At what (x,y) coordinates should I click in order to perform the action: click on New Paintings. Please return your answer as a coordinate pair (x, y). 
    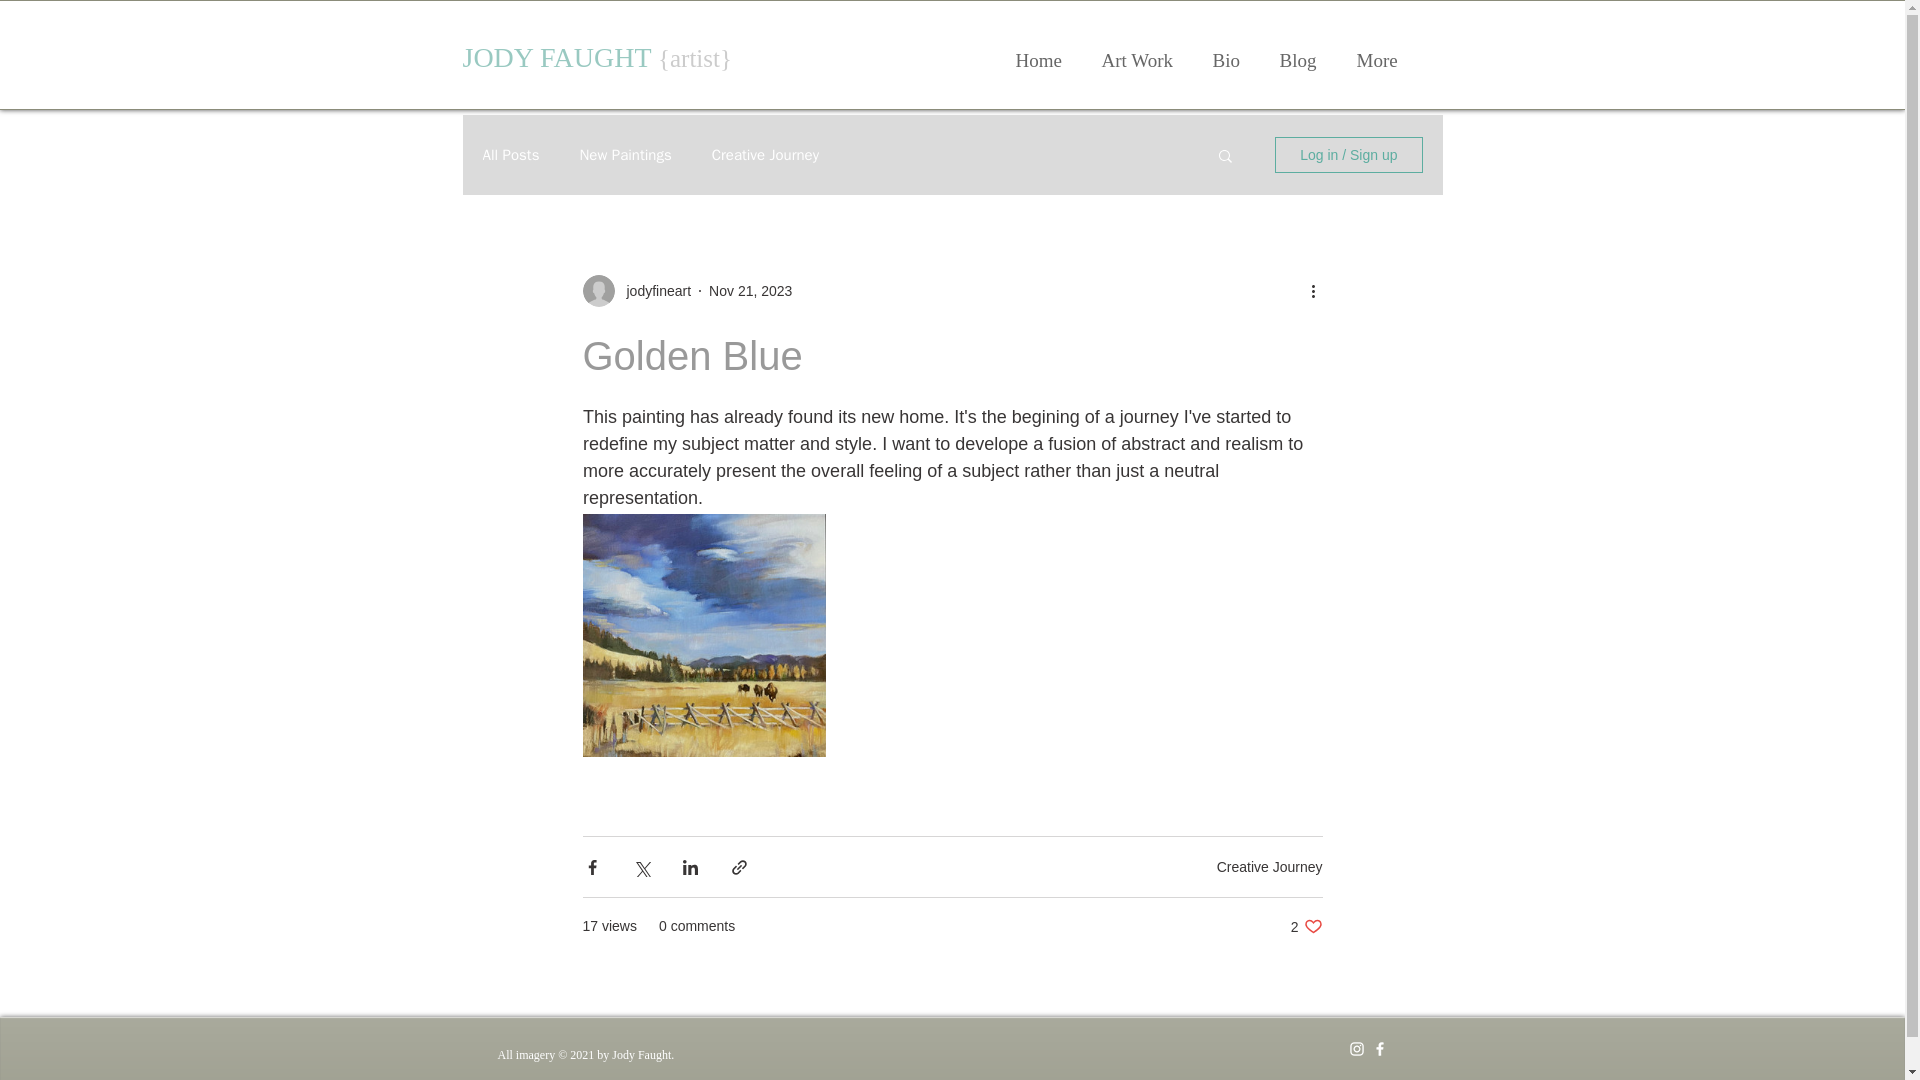
    Looking at the image, I should click on (560, 58).